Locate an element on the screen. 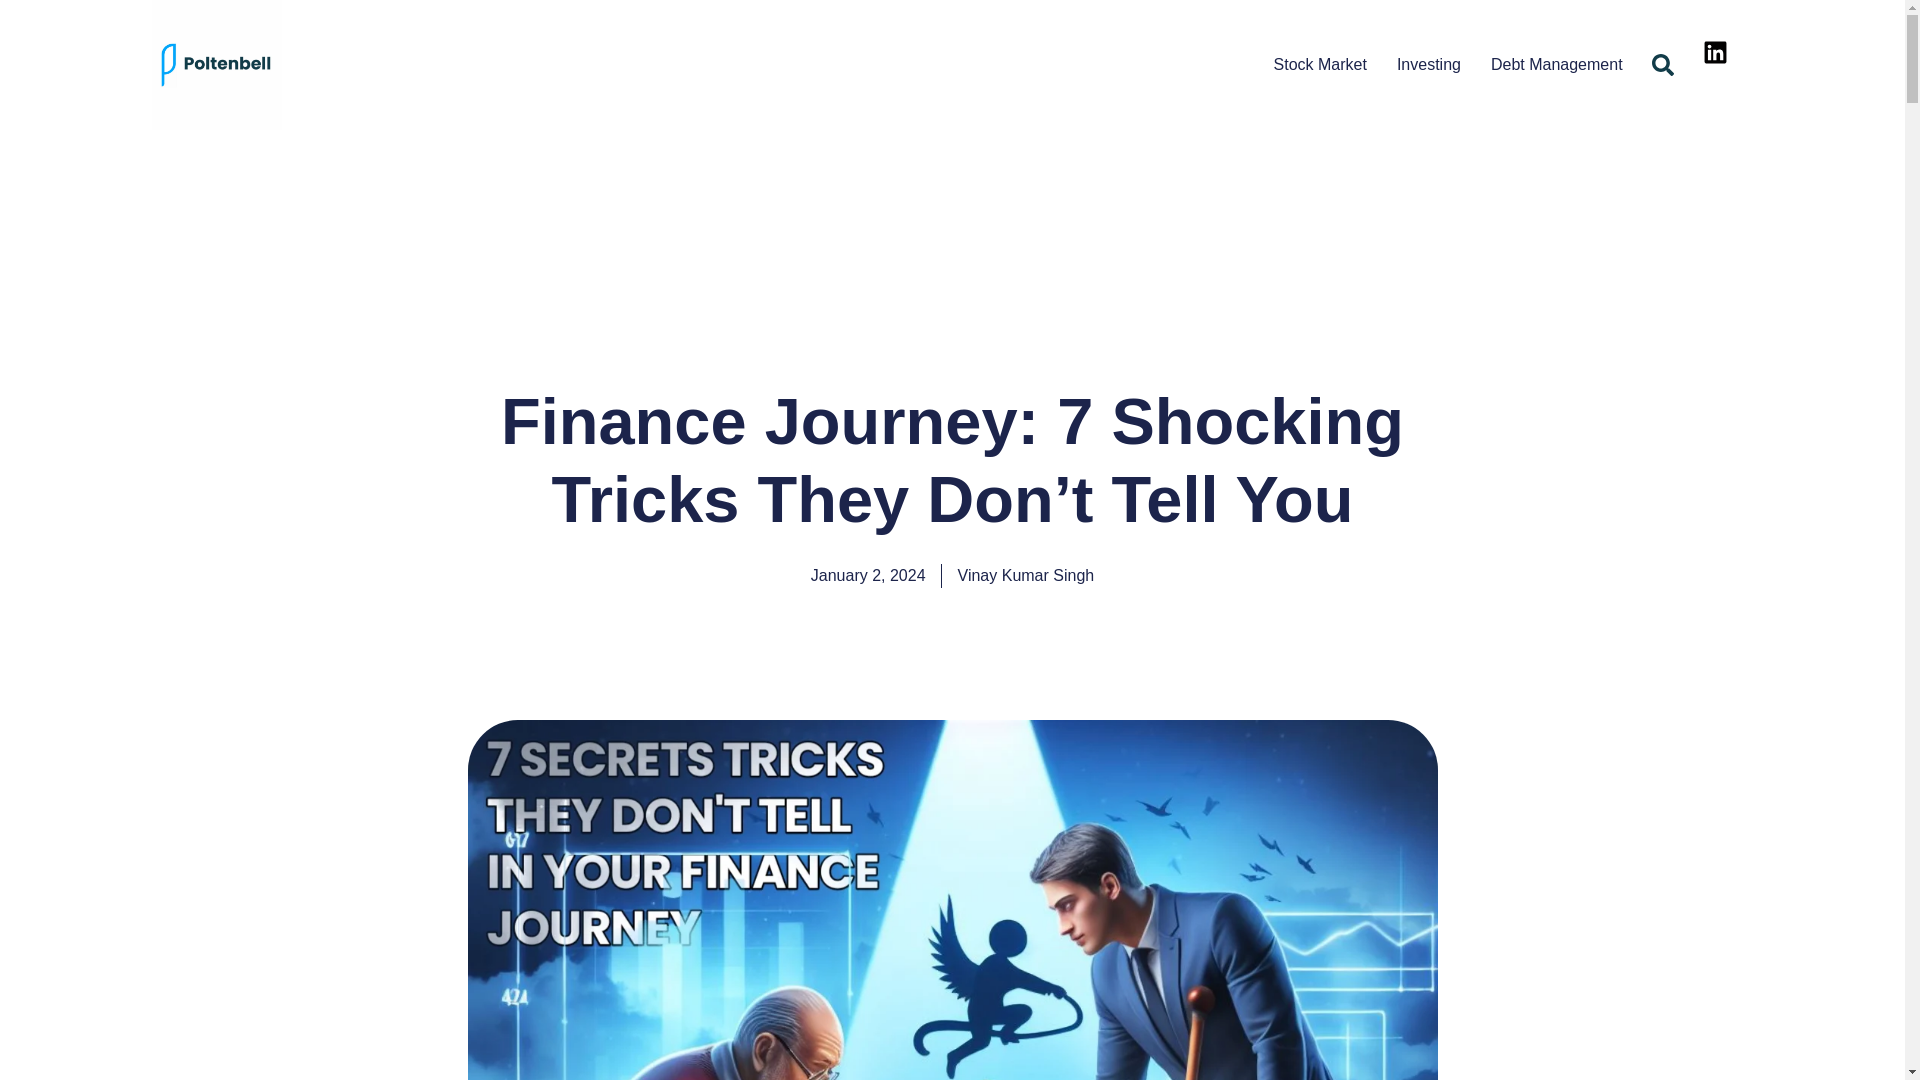  Debt Management is located at coordinates (1556, 64).